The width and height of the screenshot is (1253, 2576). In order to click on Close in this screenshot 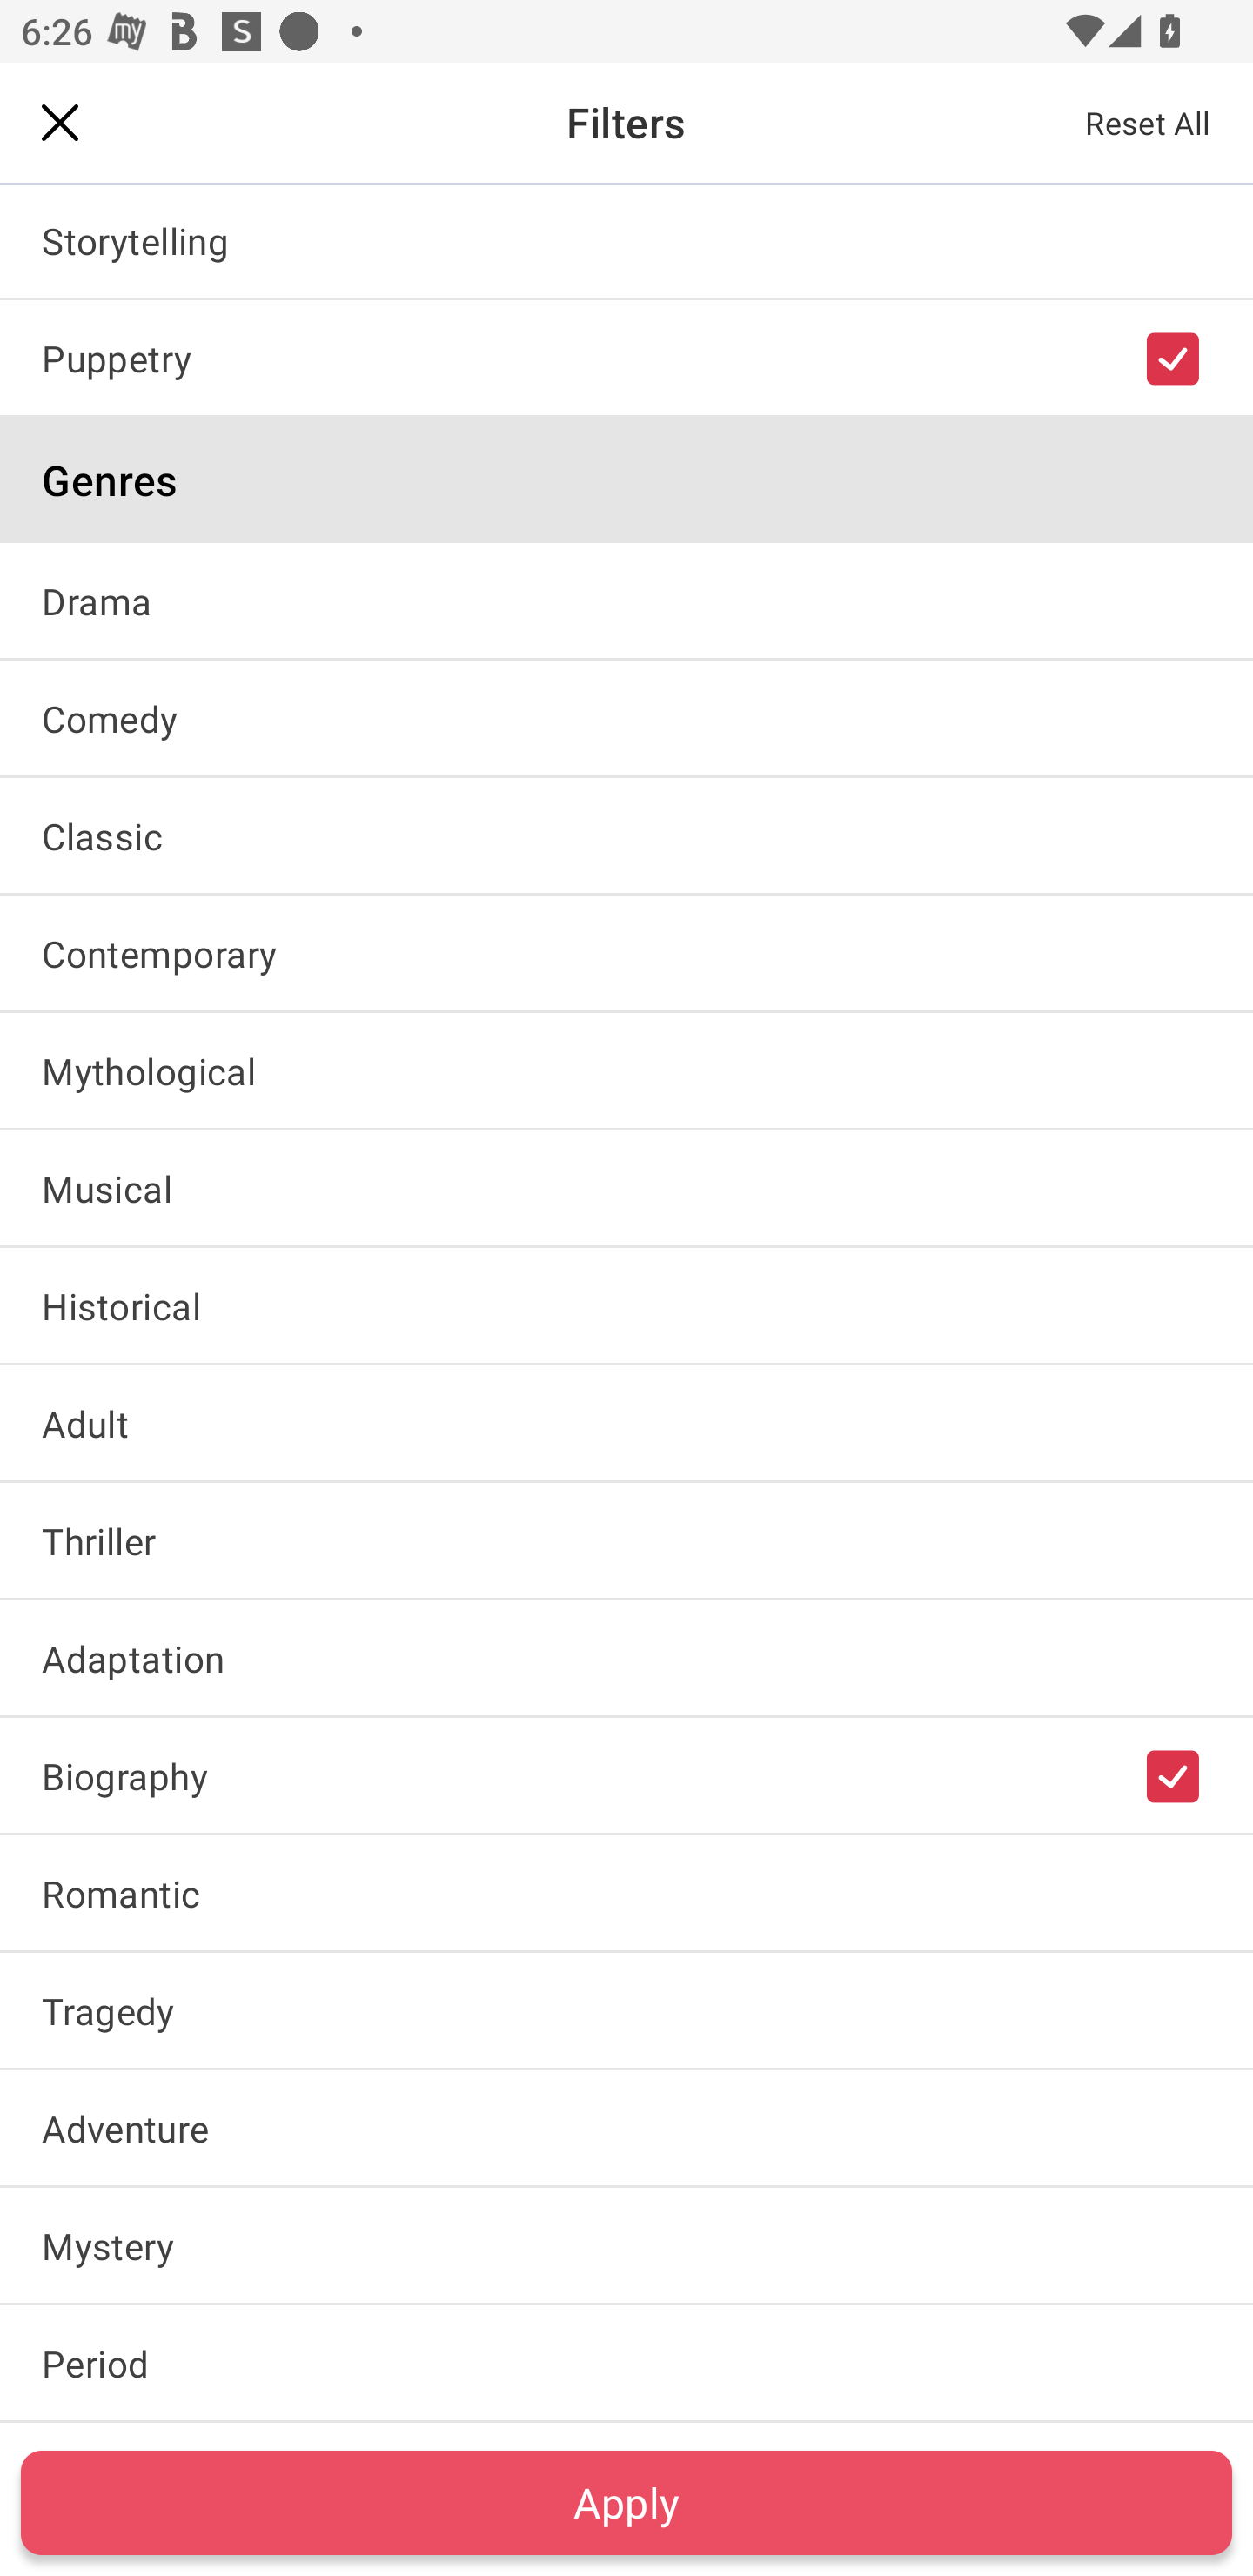, I will do `click(60, 122)`.